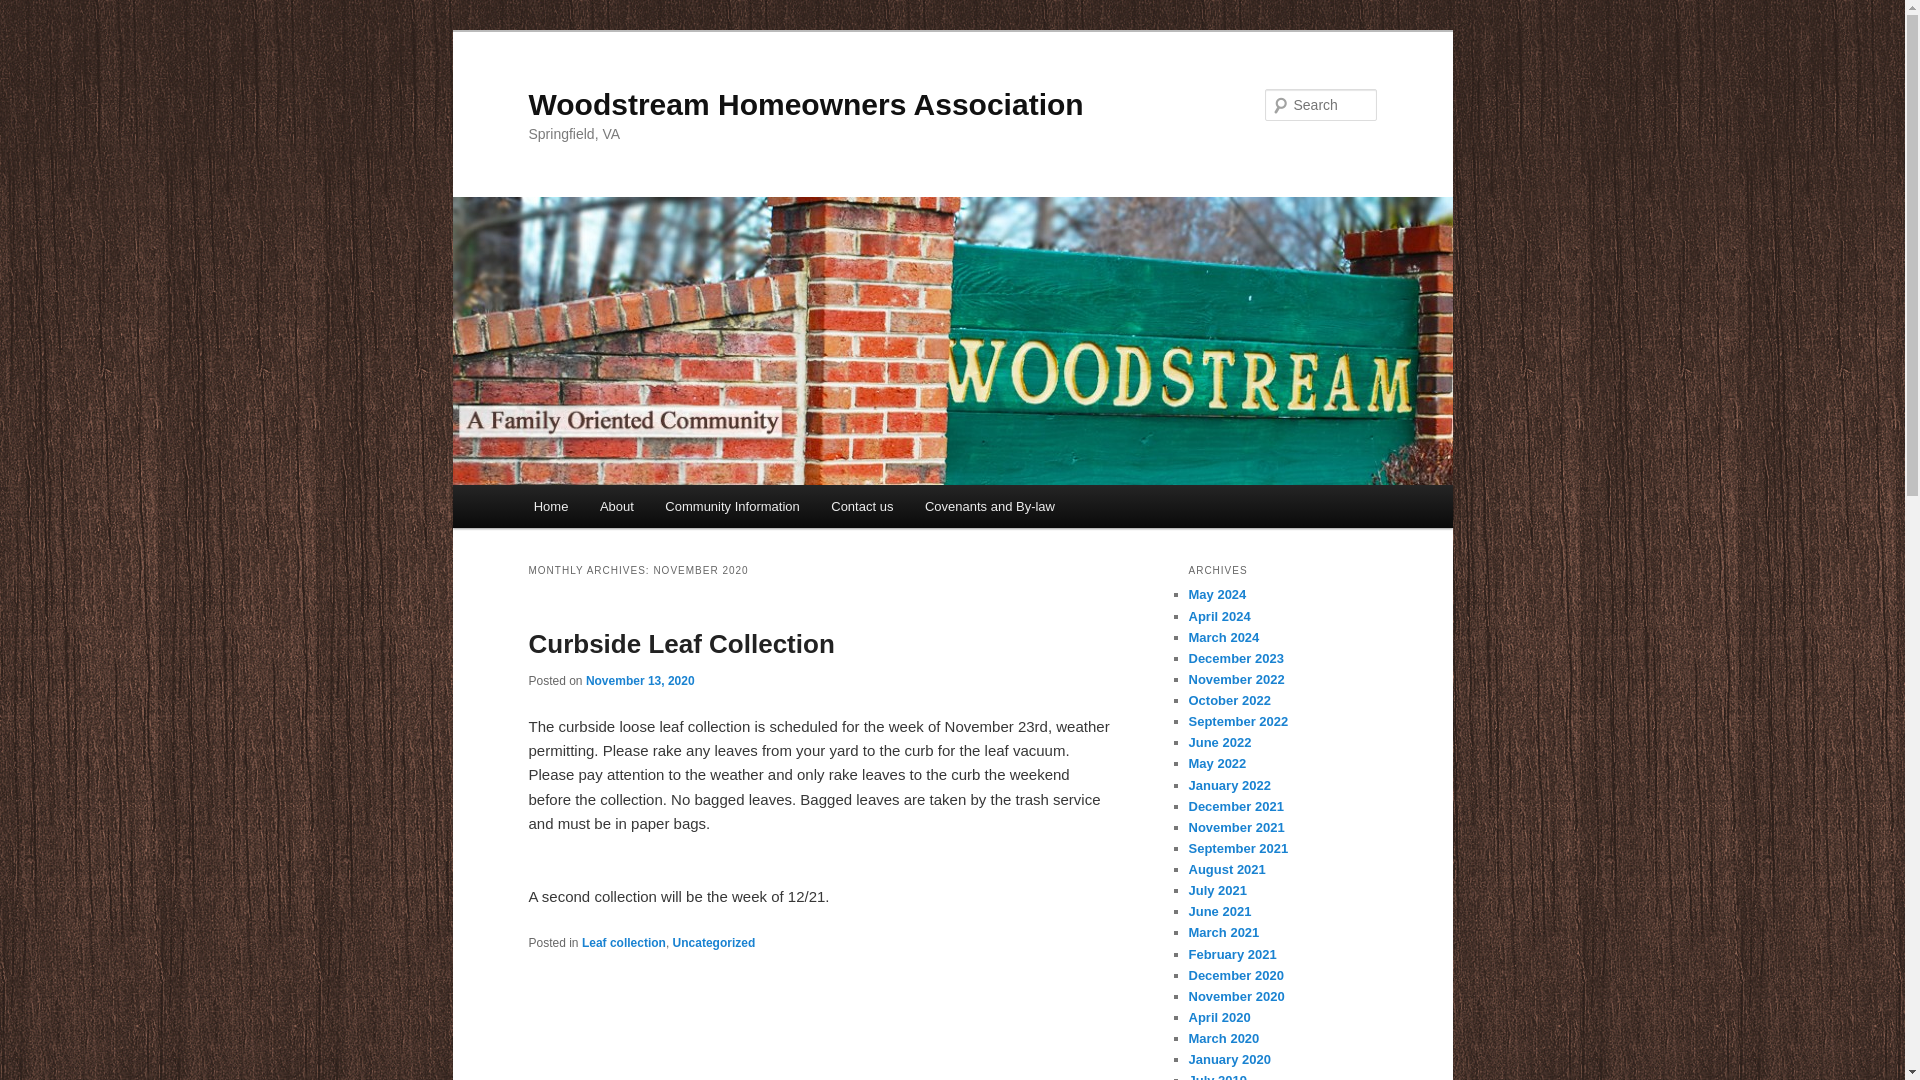 Image resolution: width=1920 pixels, height=1080 pixels. Describe the element at coordinates (1236, 678) in the screenshot. I see `November 2022` at that location.